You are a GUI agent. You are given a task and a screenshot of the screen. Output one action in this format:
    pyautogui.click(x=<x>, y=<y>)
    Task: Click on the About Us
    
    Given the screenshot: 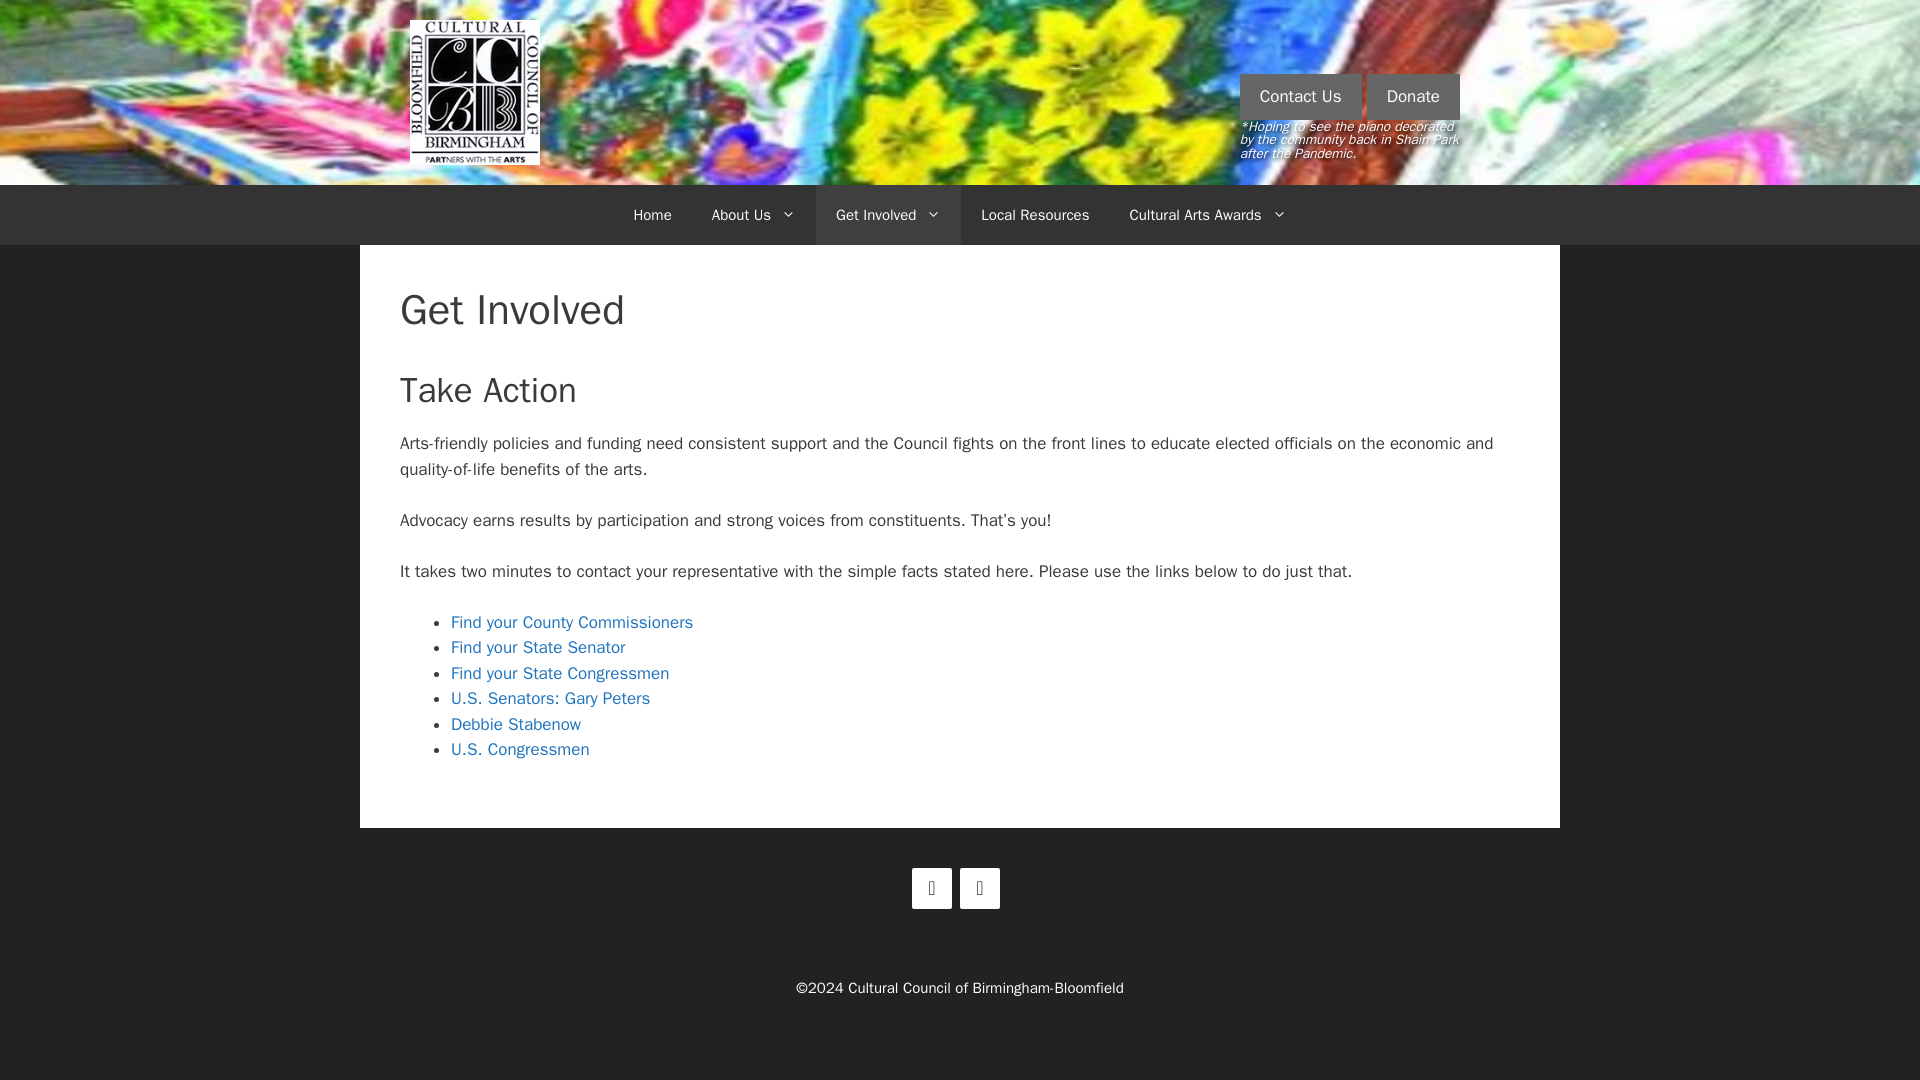 What is the action you would take?
    pyautogui.click(x=754, y=214)
    